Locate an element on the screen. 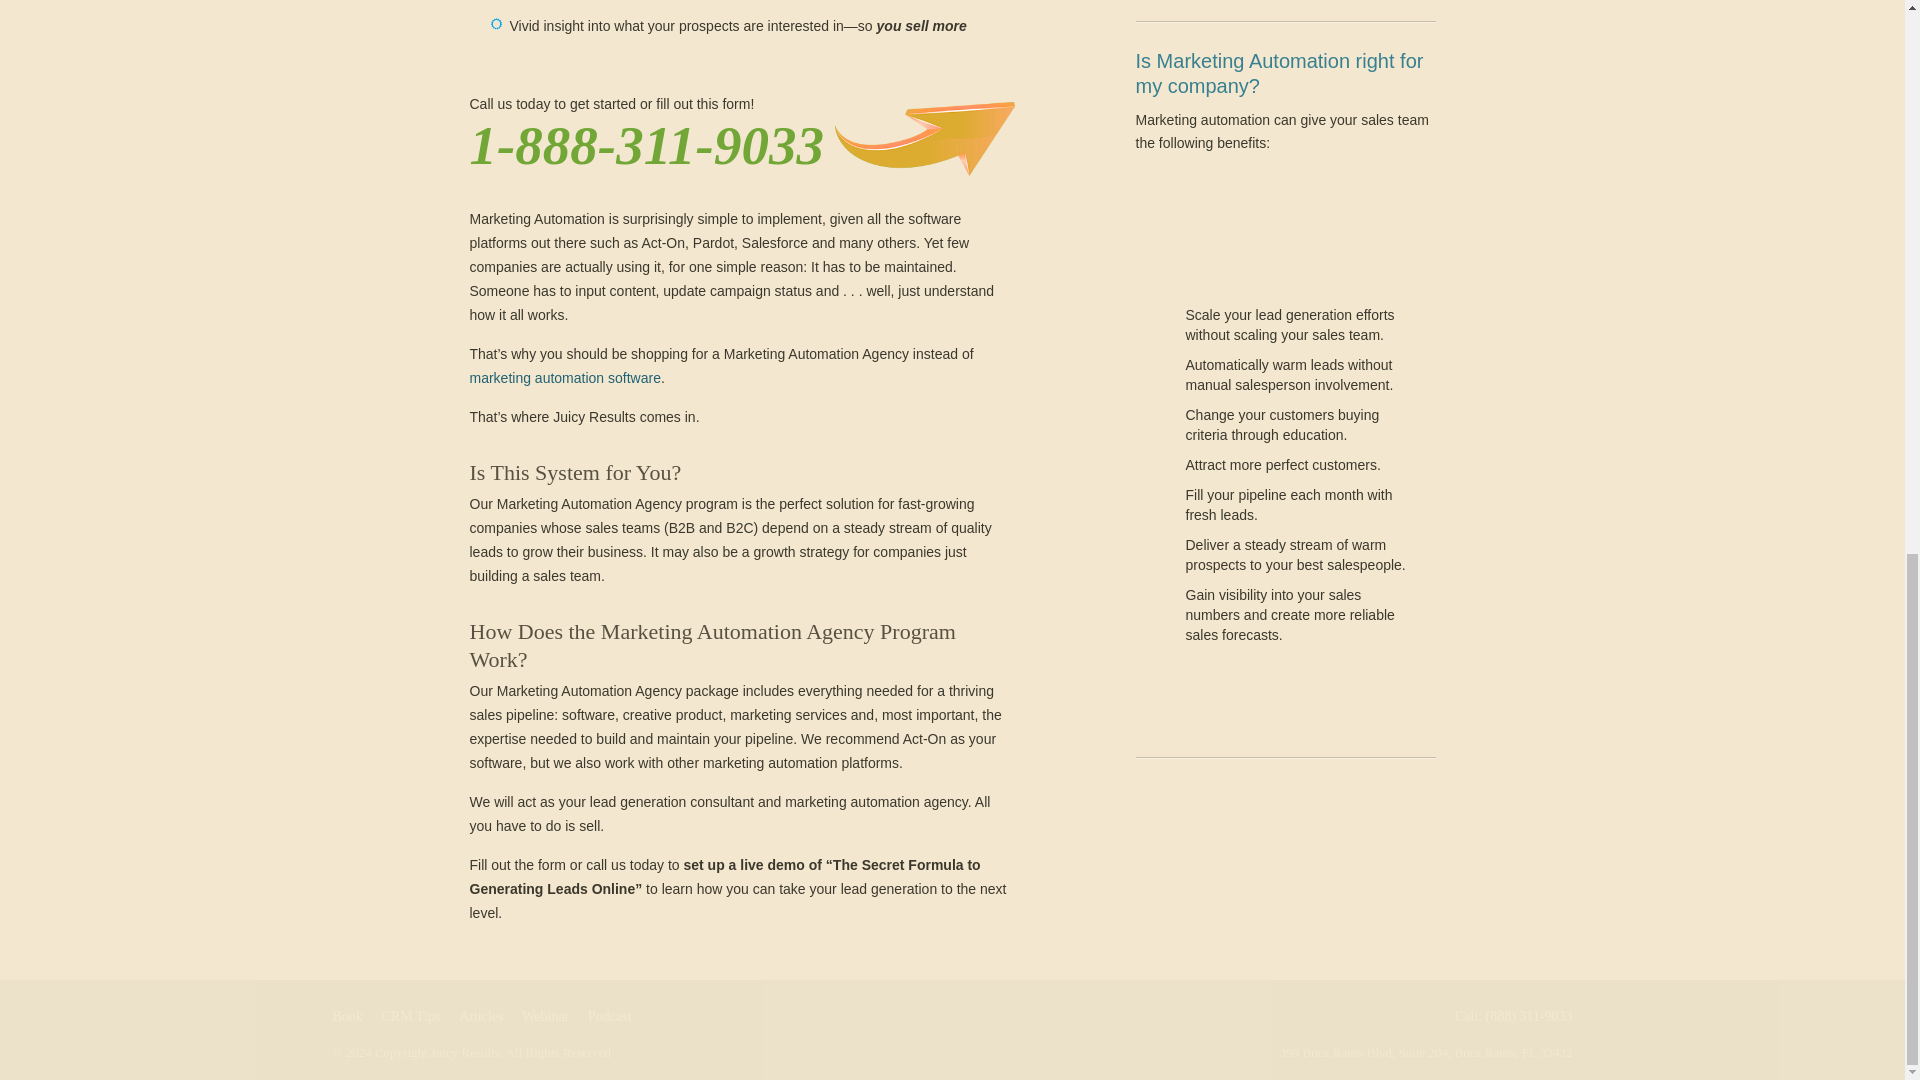 The width and height of the screenshot is (1920, 1080). Webinar is located at coordinates (545, 1016).